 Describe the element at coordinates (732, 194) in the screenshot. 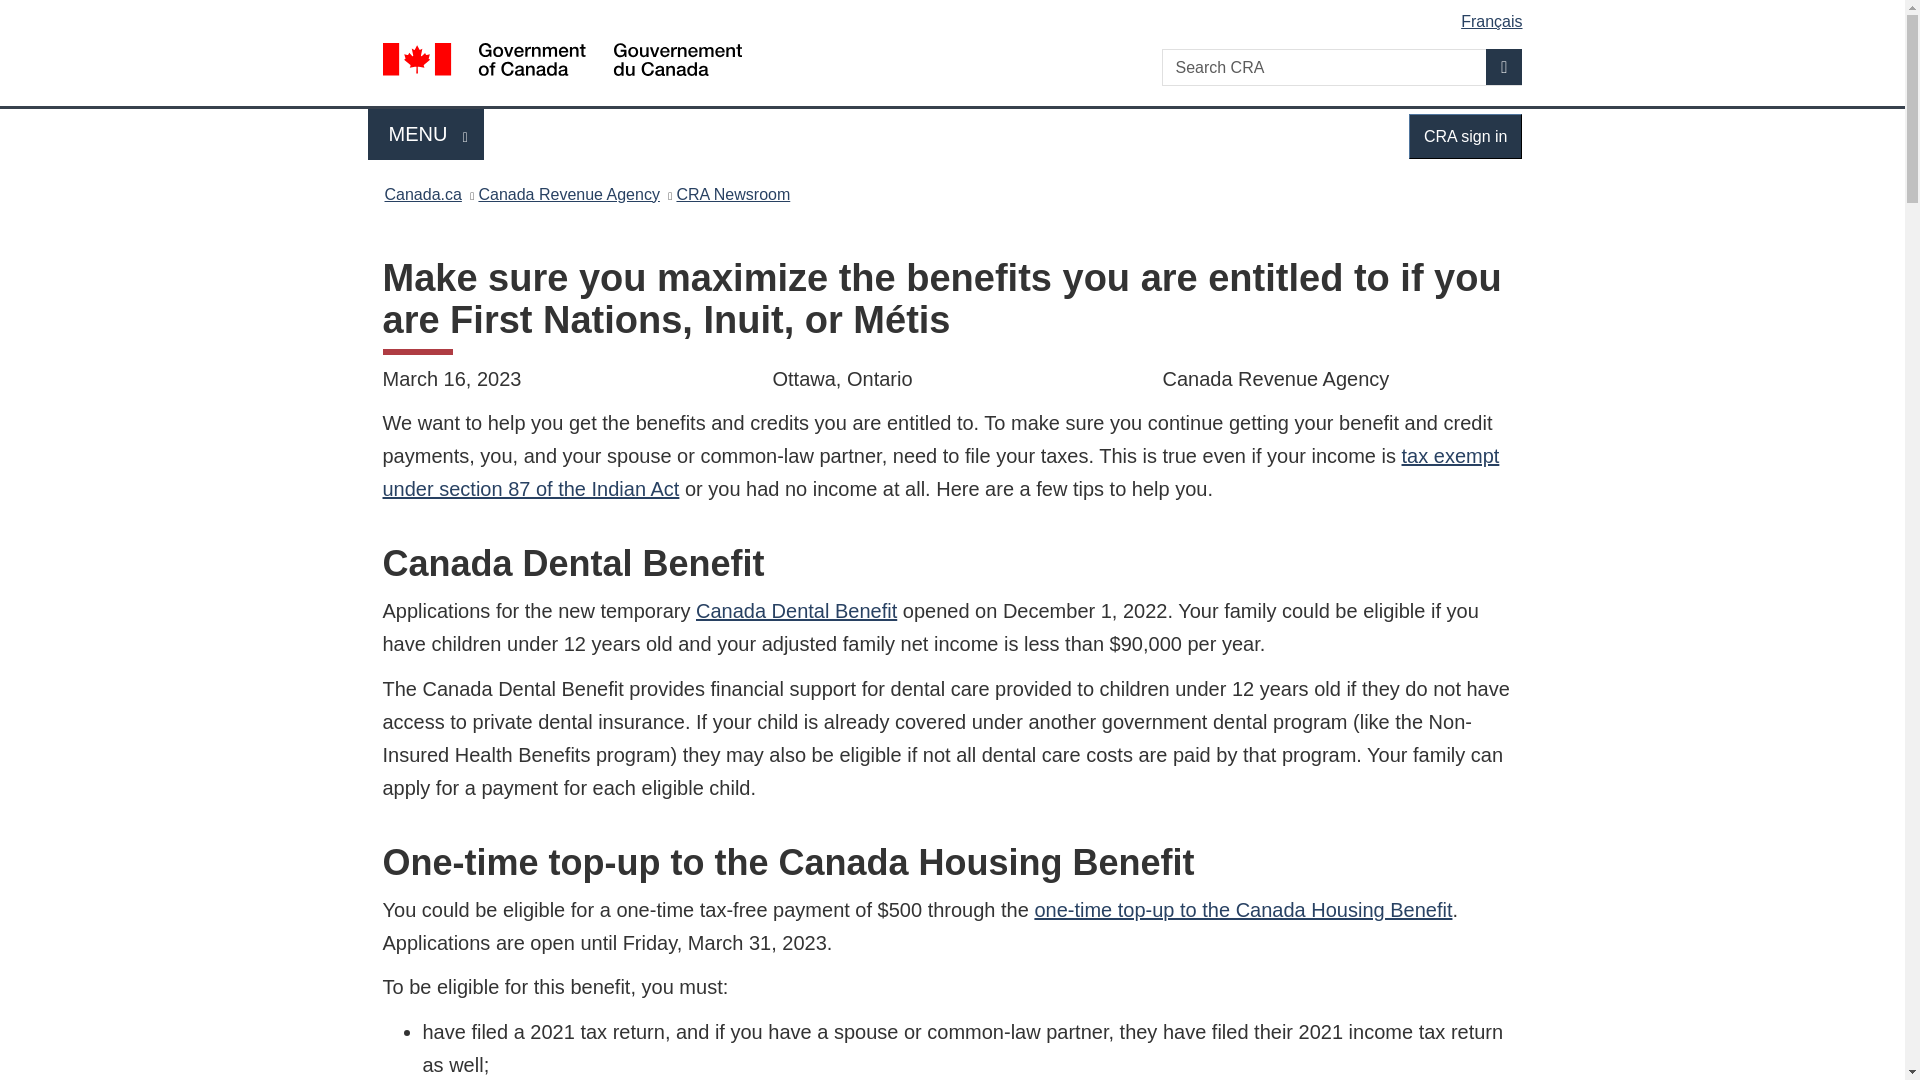

I see `Canada Dental Benefit` at that location.